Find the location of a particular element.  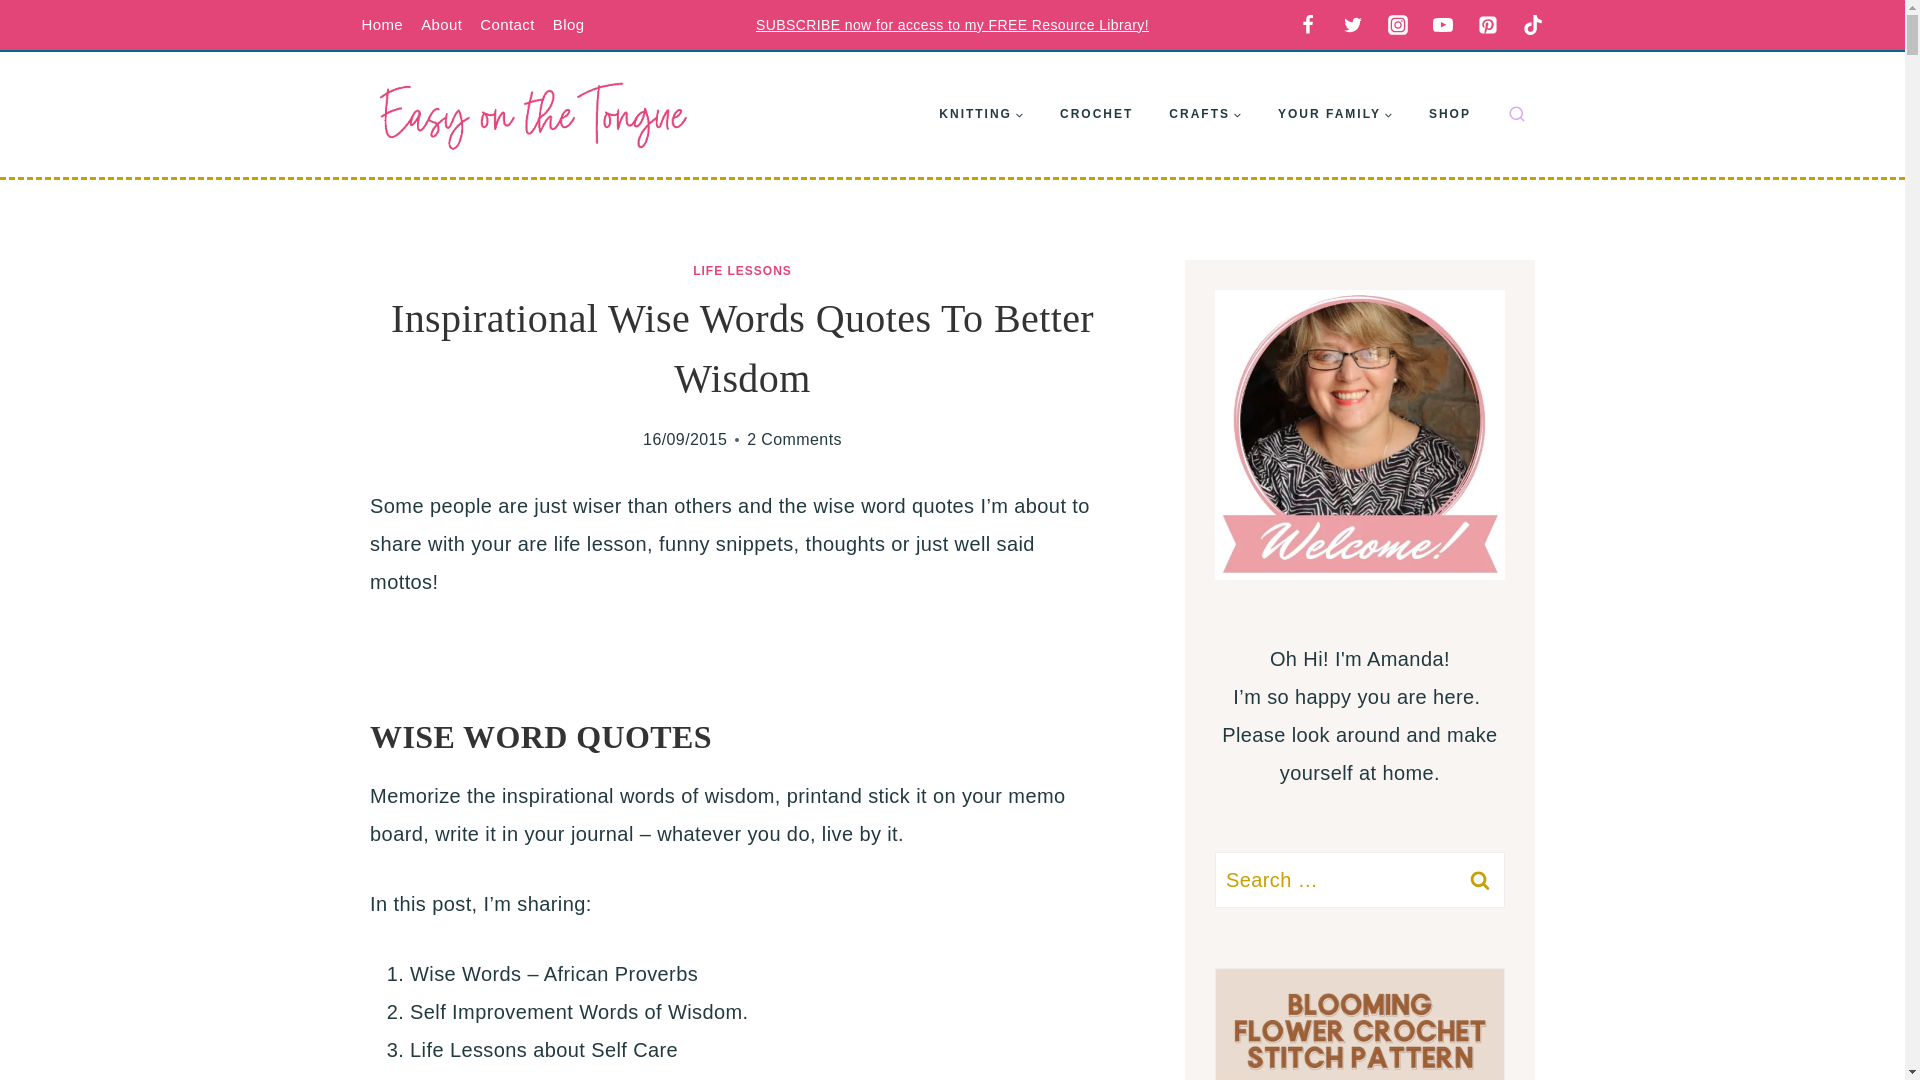

LIFE LESSONS is located at coordinates (742, 270).